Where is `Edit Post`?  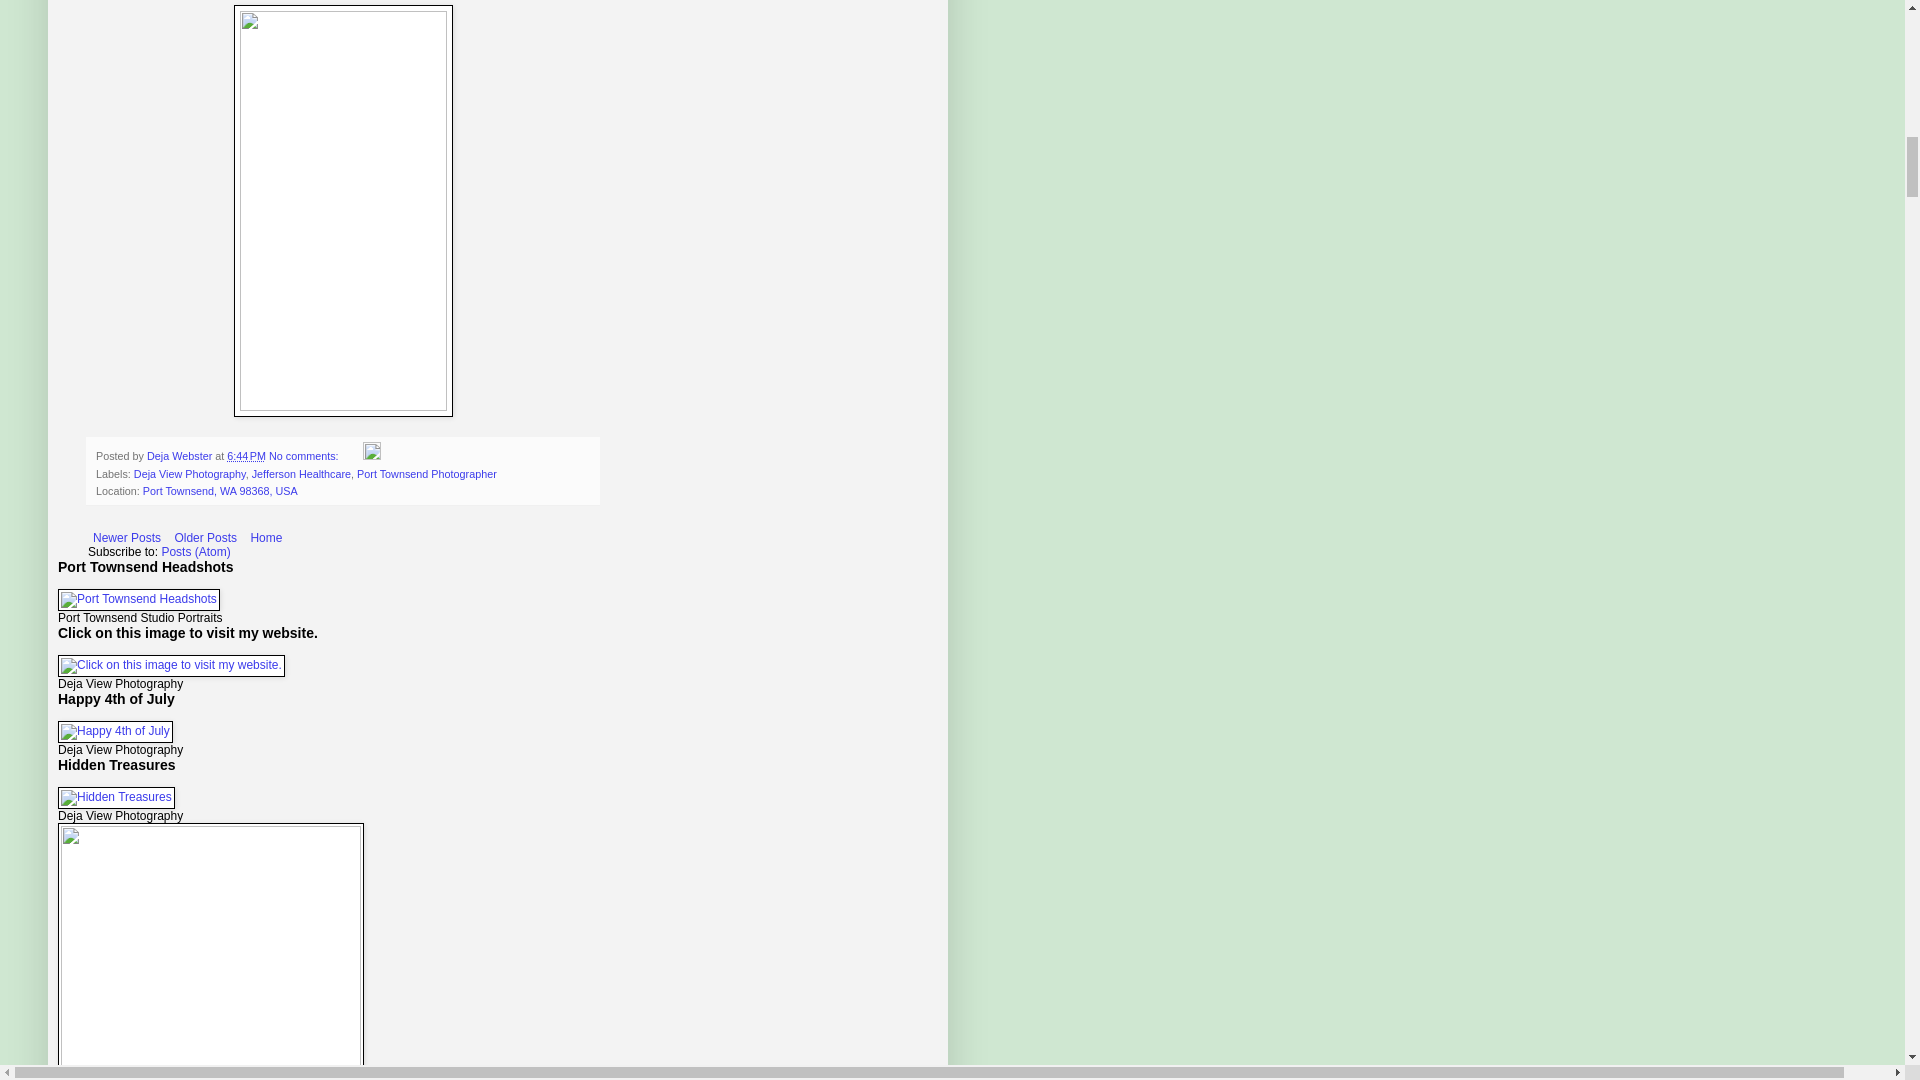
Edit Post is located at coordinates (371, 456).